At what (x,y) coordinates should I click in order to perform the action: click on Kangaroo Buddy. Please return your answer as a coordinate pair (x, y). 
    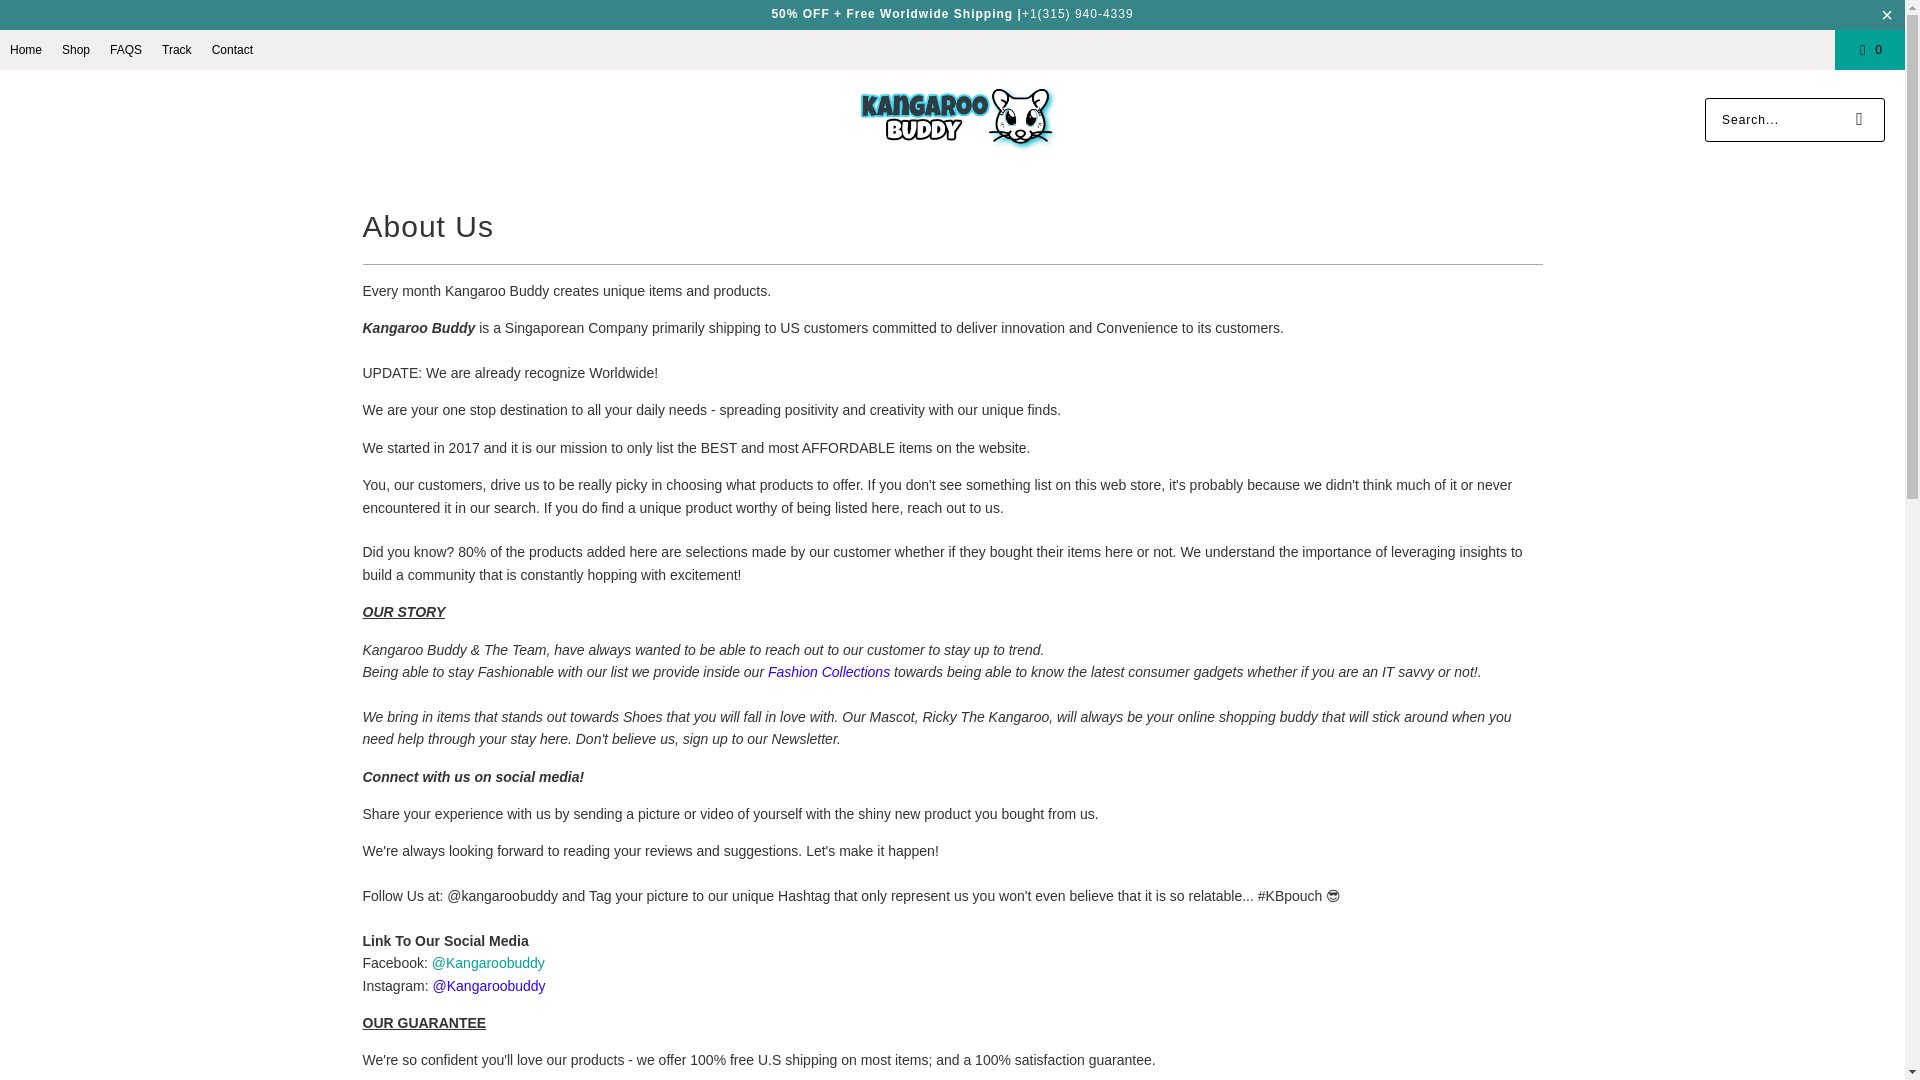
    Looking at the image, I should click on (958, 119).